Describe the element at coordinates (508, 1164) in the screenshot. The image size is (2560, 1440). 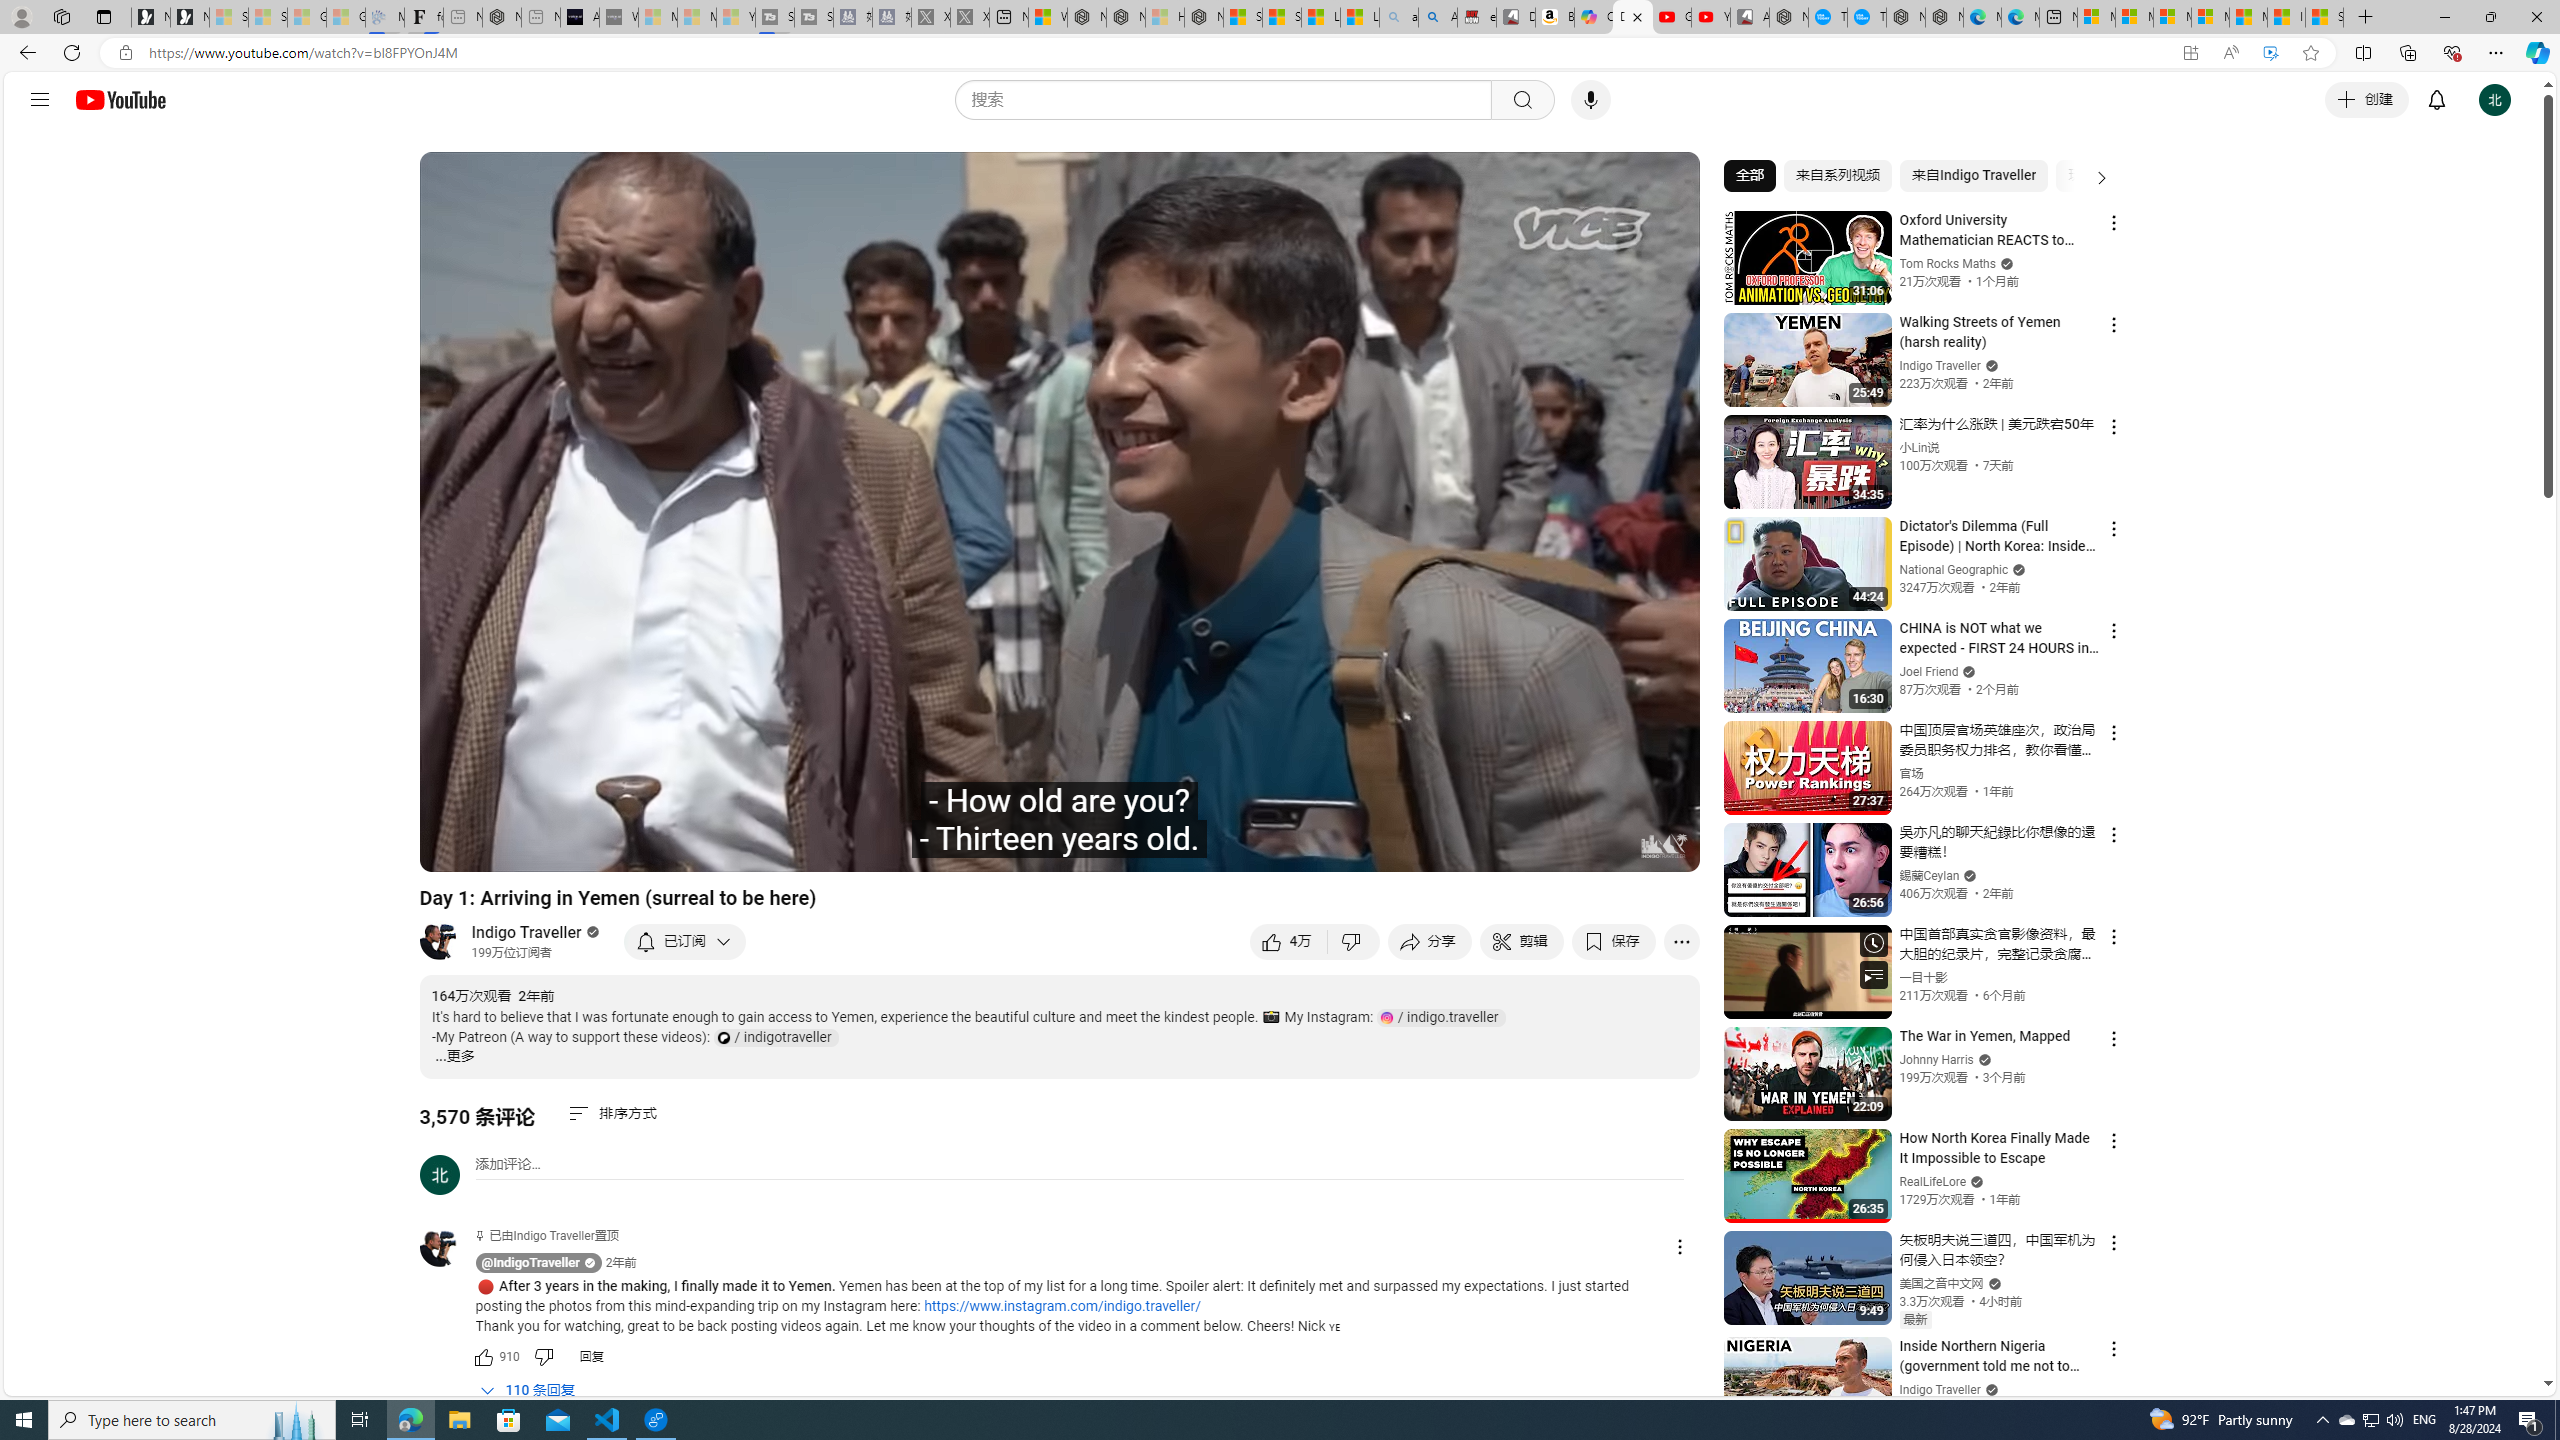
I see `AutomationID: simplebox-placeholder` at that location.